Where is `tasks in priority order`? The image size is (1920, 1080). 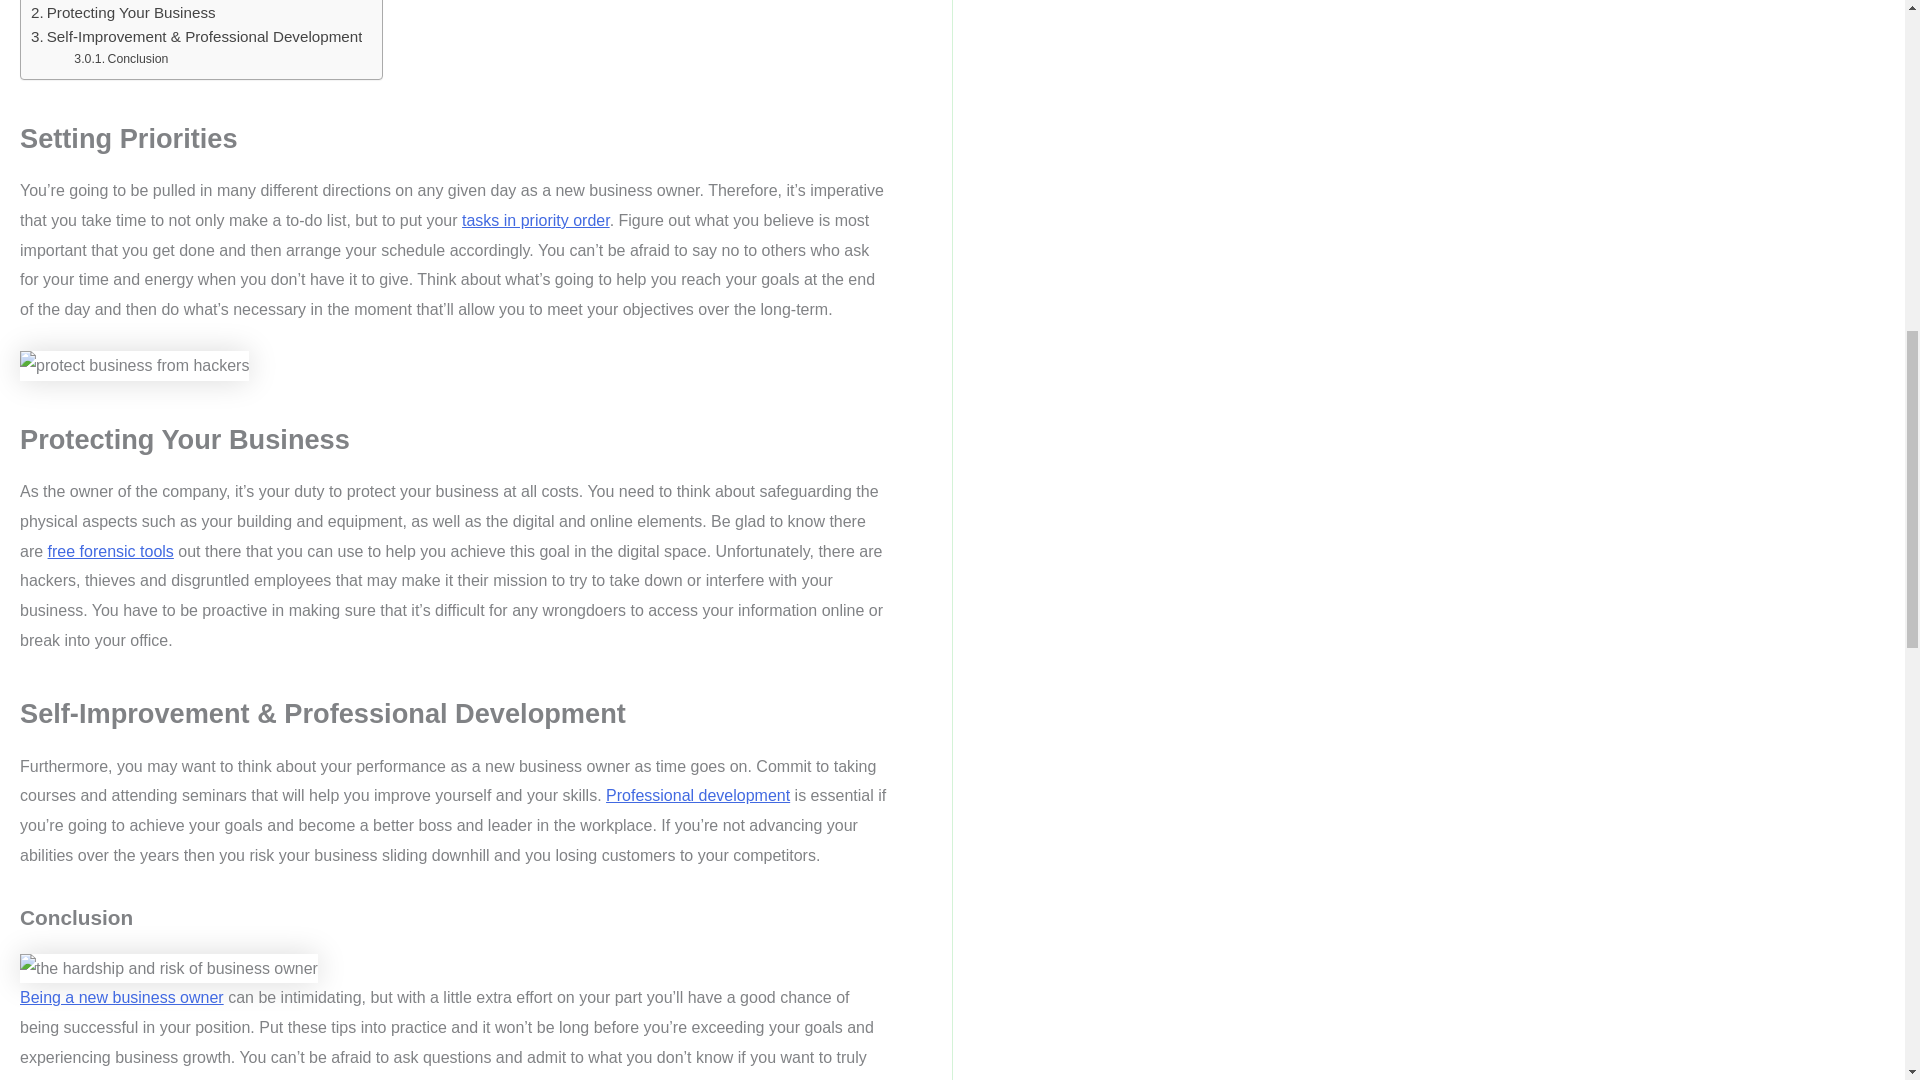
tasks in priority order is located at coordinates (536, 220).